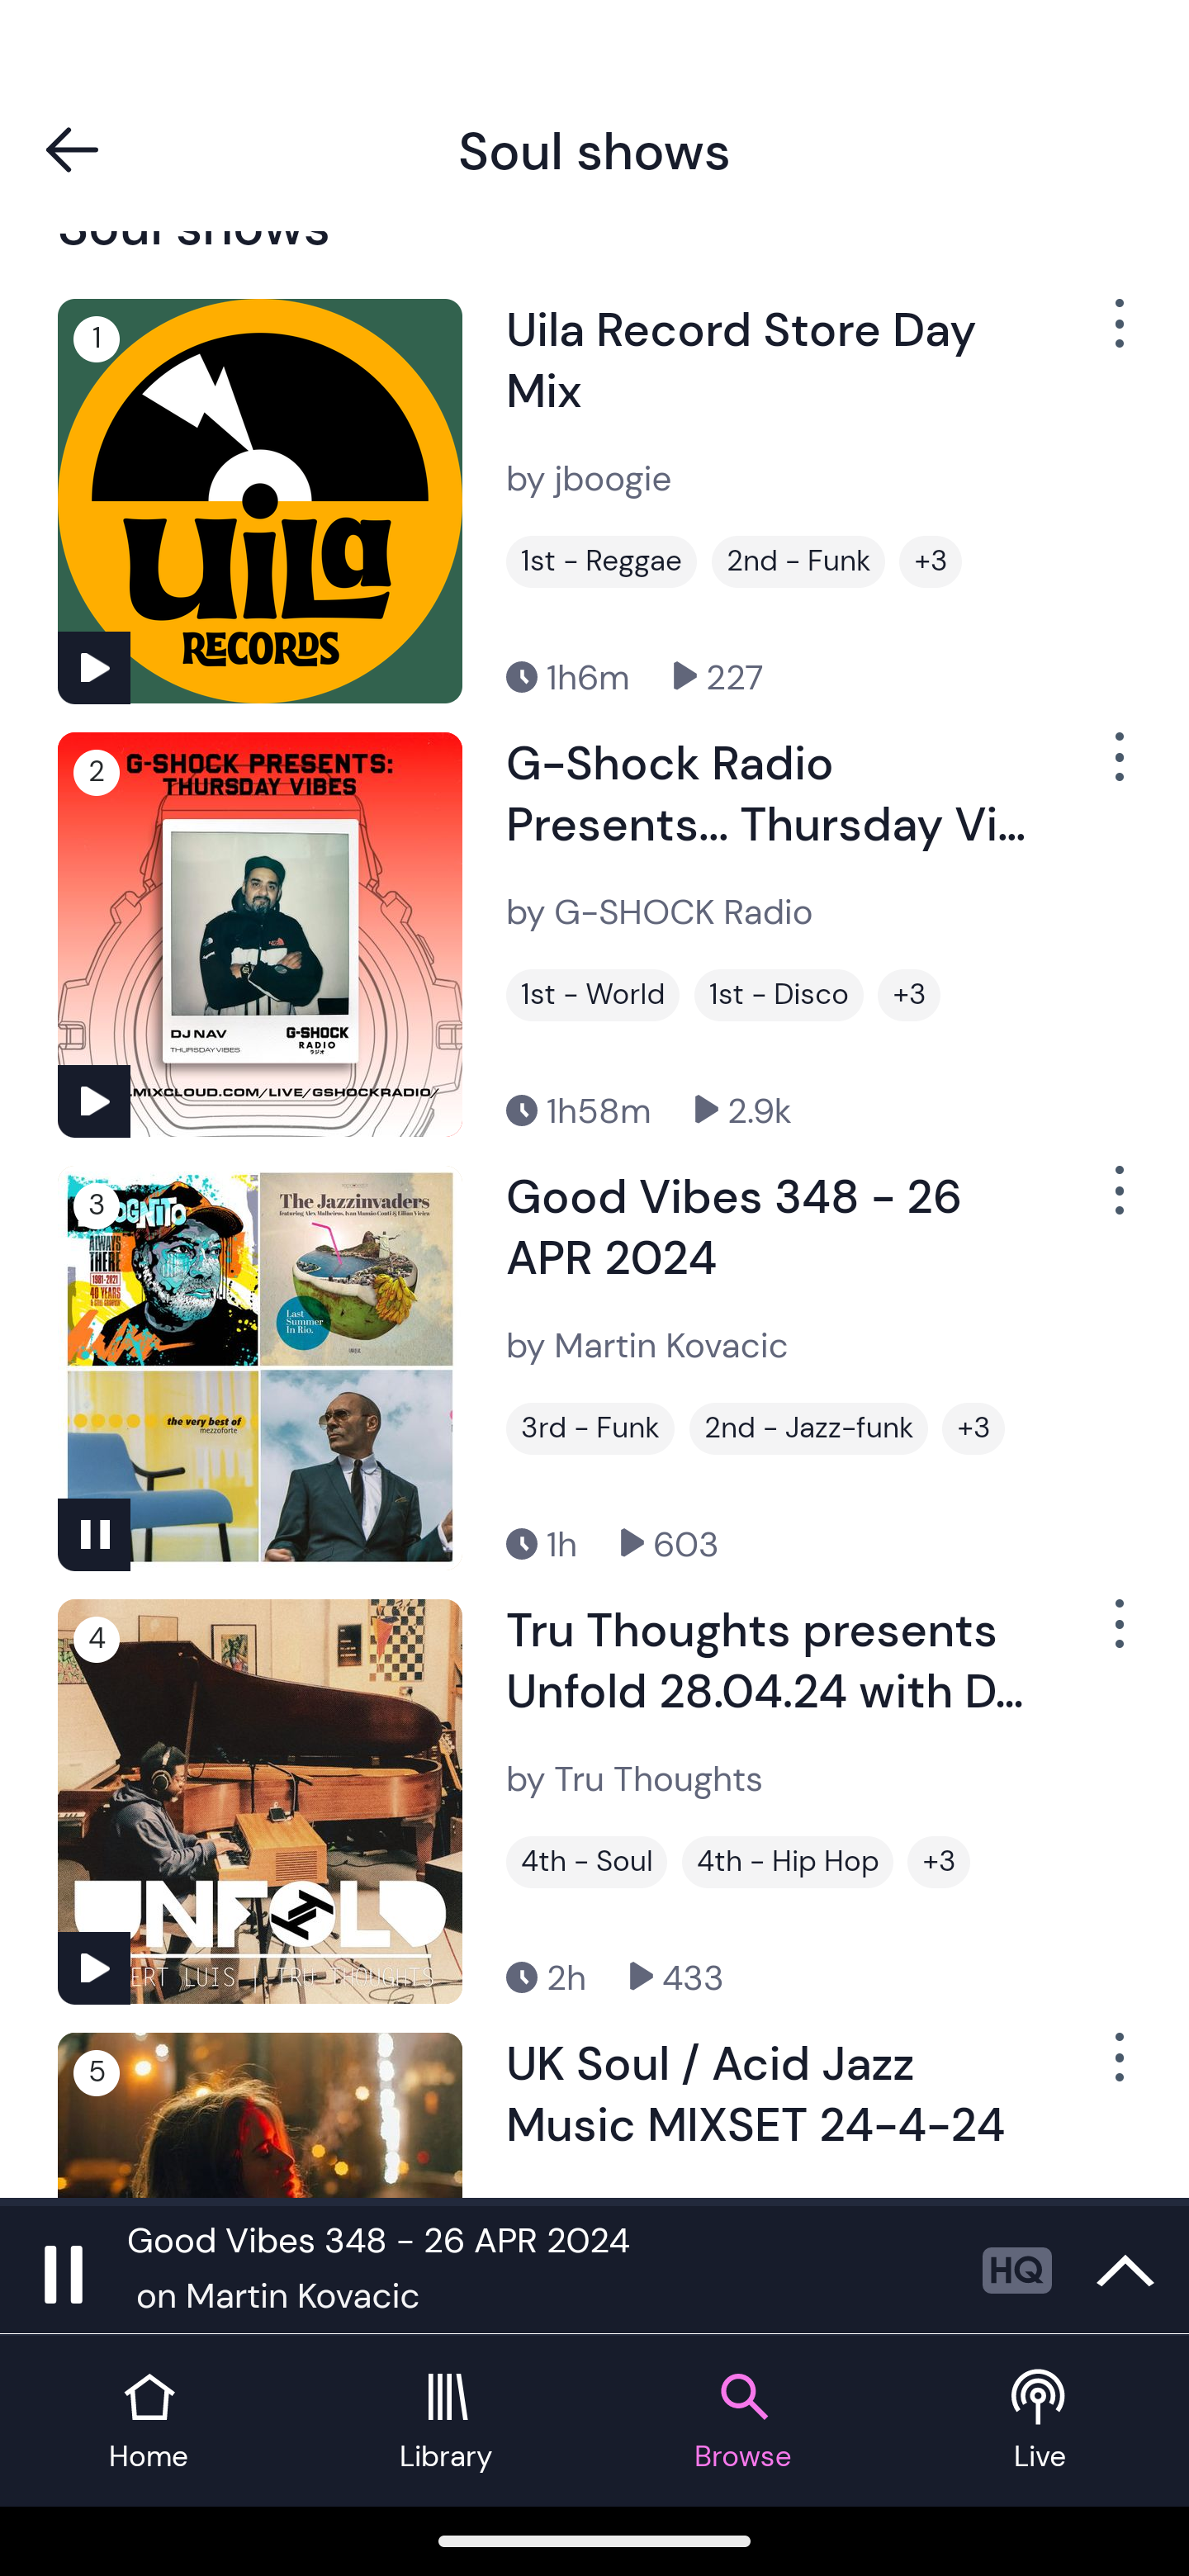  What do you see at coordinates (1116, 1636) in the screenshot?
I see `Show Options Menu Button` at bounding box center [1116, 1636].